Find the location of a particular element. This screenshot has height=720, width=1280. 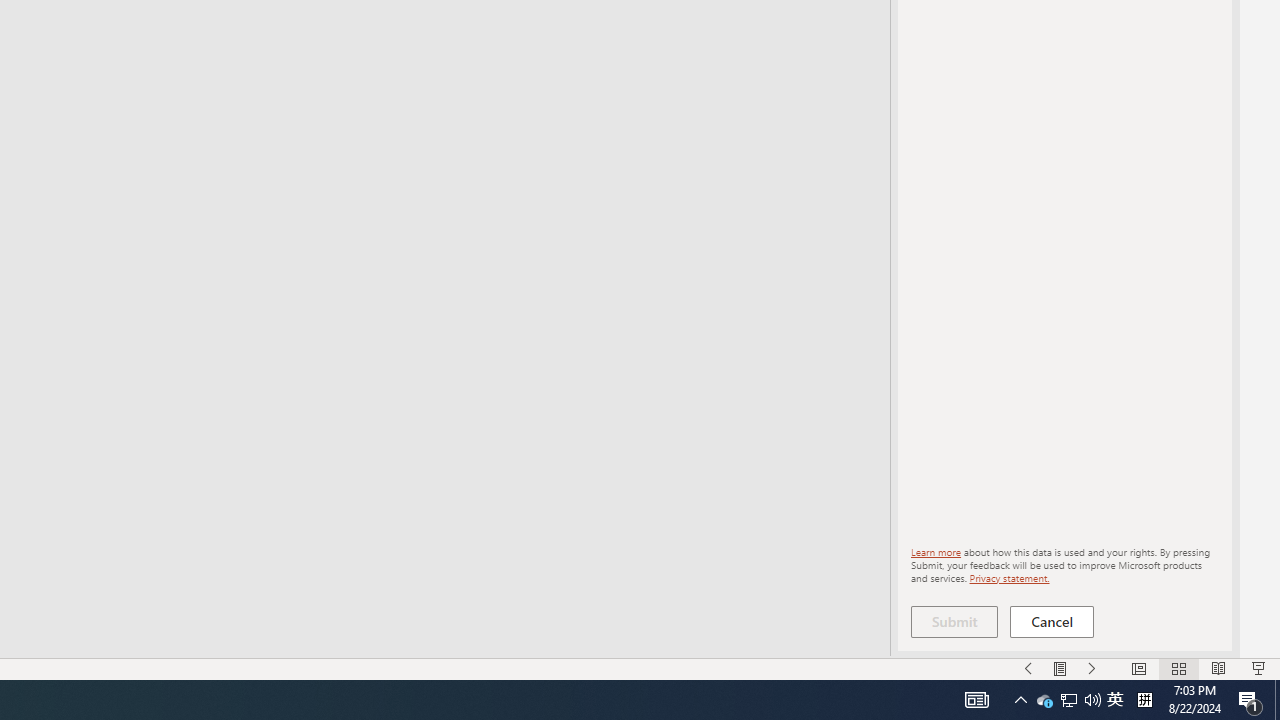

Menu On is located at coordinates (1060, 668).